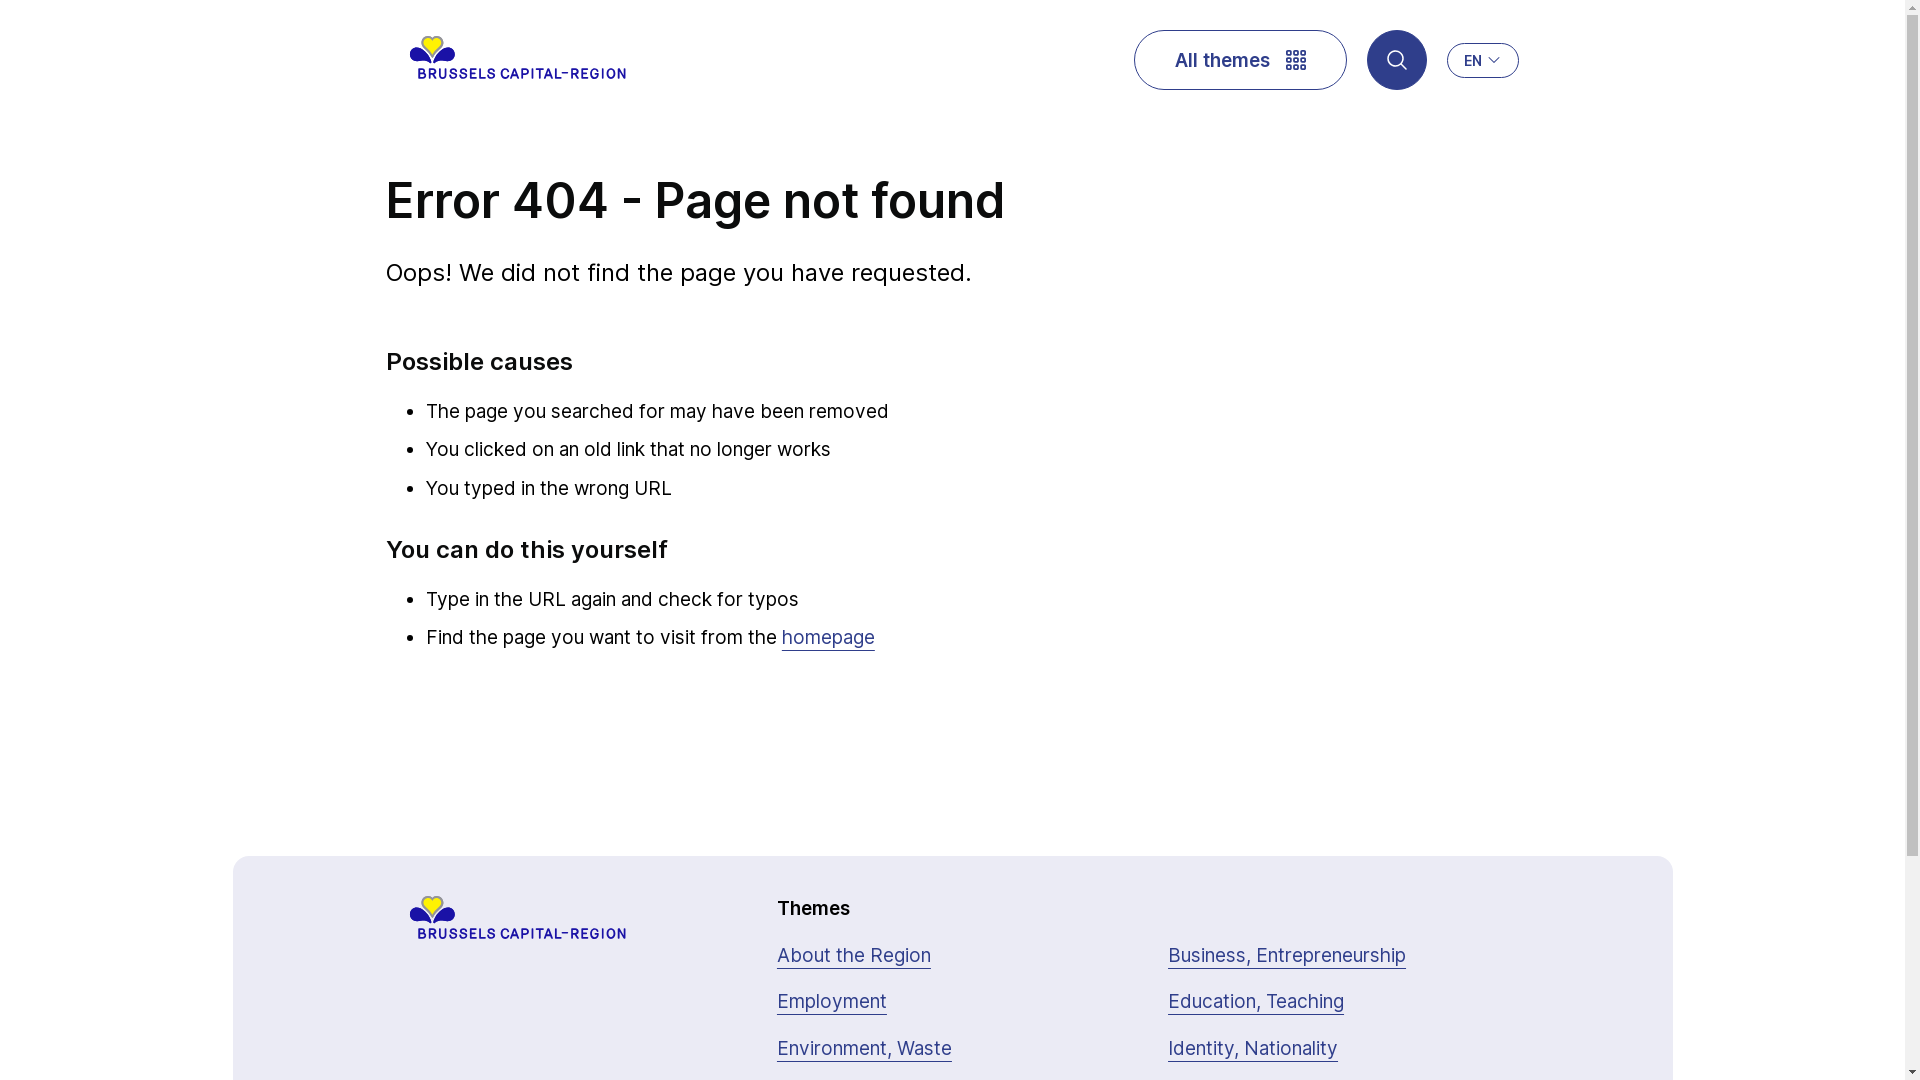  Describe the element at coordinates (828, 638) in the screenshot. I see `homepage` at that location.